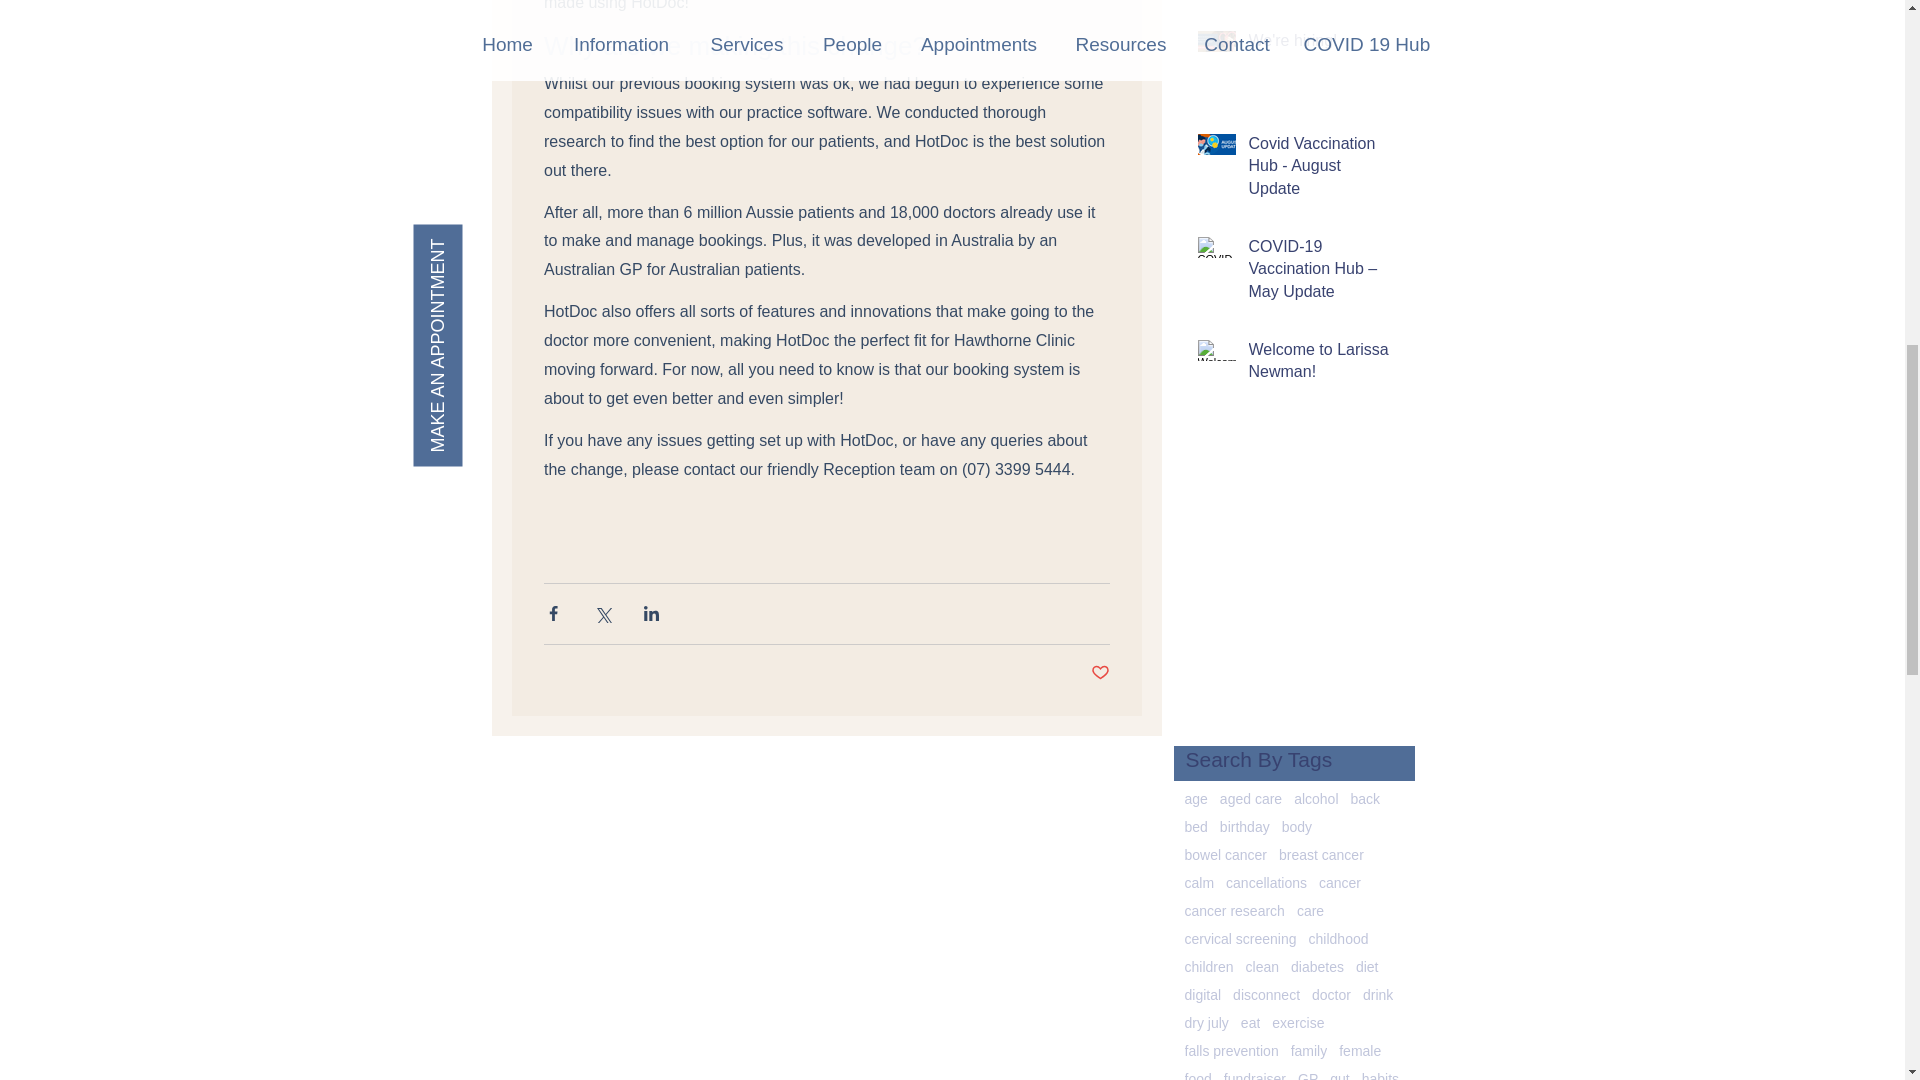  What do you see at coordinates (1226, 854) in the screenshot?
I see `bowel cancer` at bounding box center [1226, 854].